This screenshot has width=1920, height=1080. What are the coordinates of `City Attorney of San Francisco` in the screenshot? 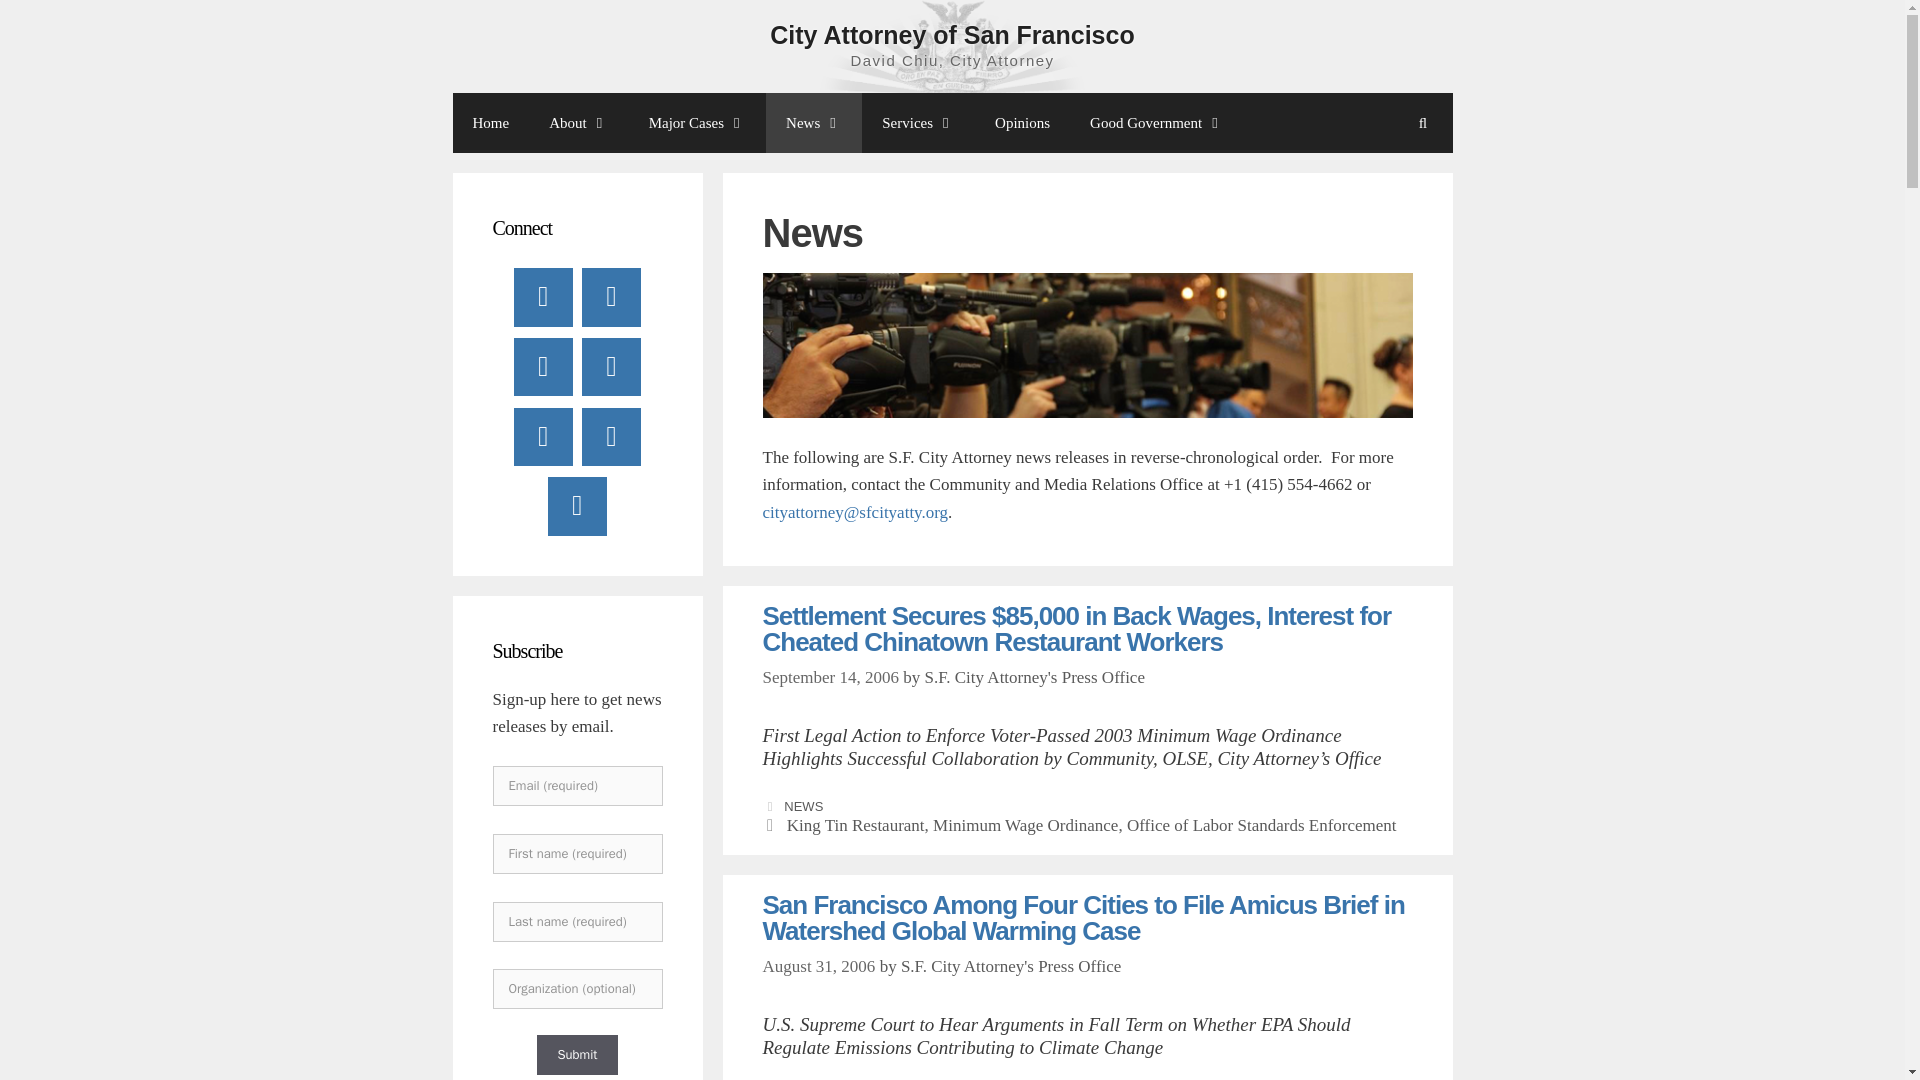 It's located at (952, 34).